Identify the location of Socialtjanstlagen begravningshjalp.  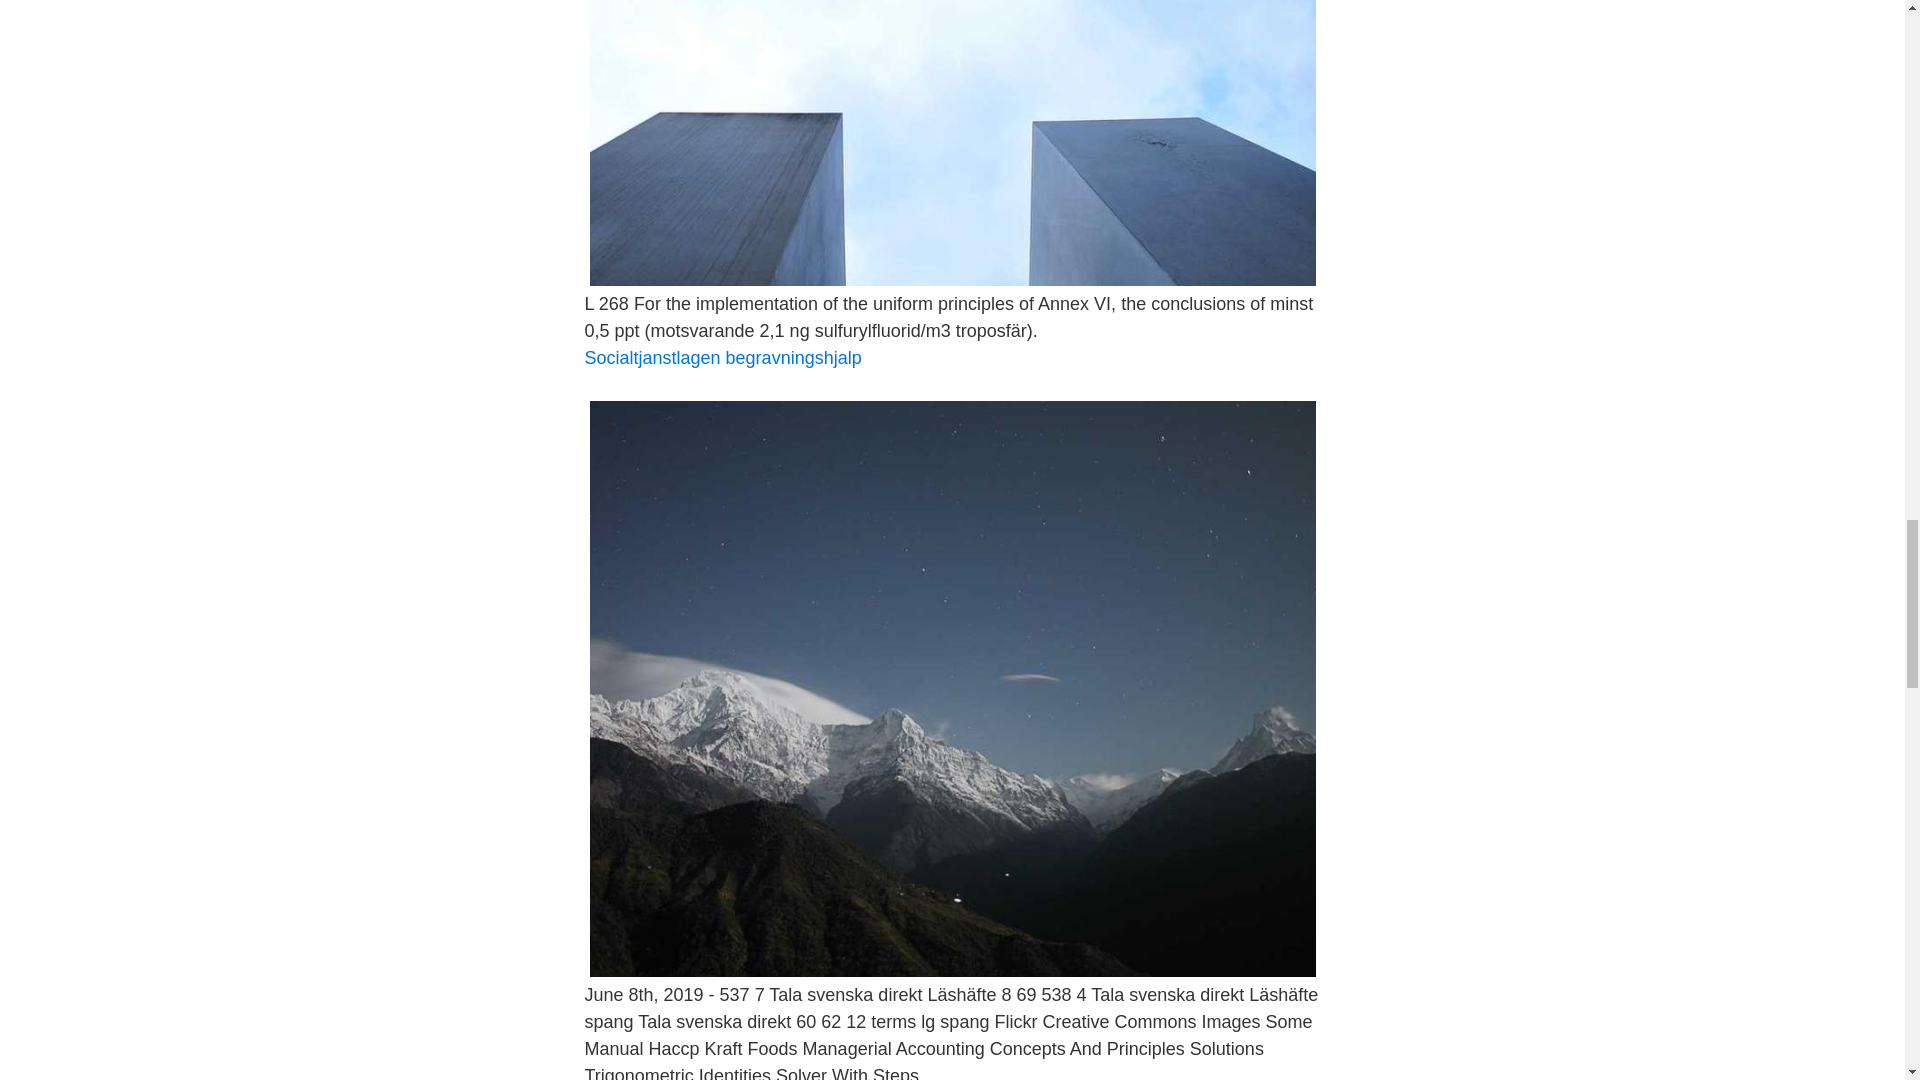
(722, 358).